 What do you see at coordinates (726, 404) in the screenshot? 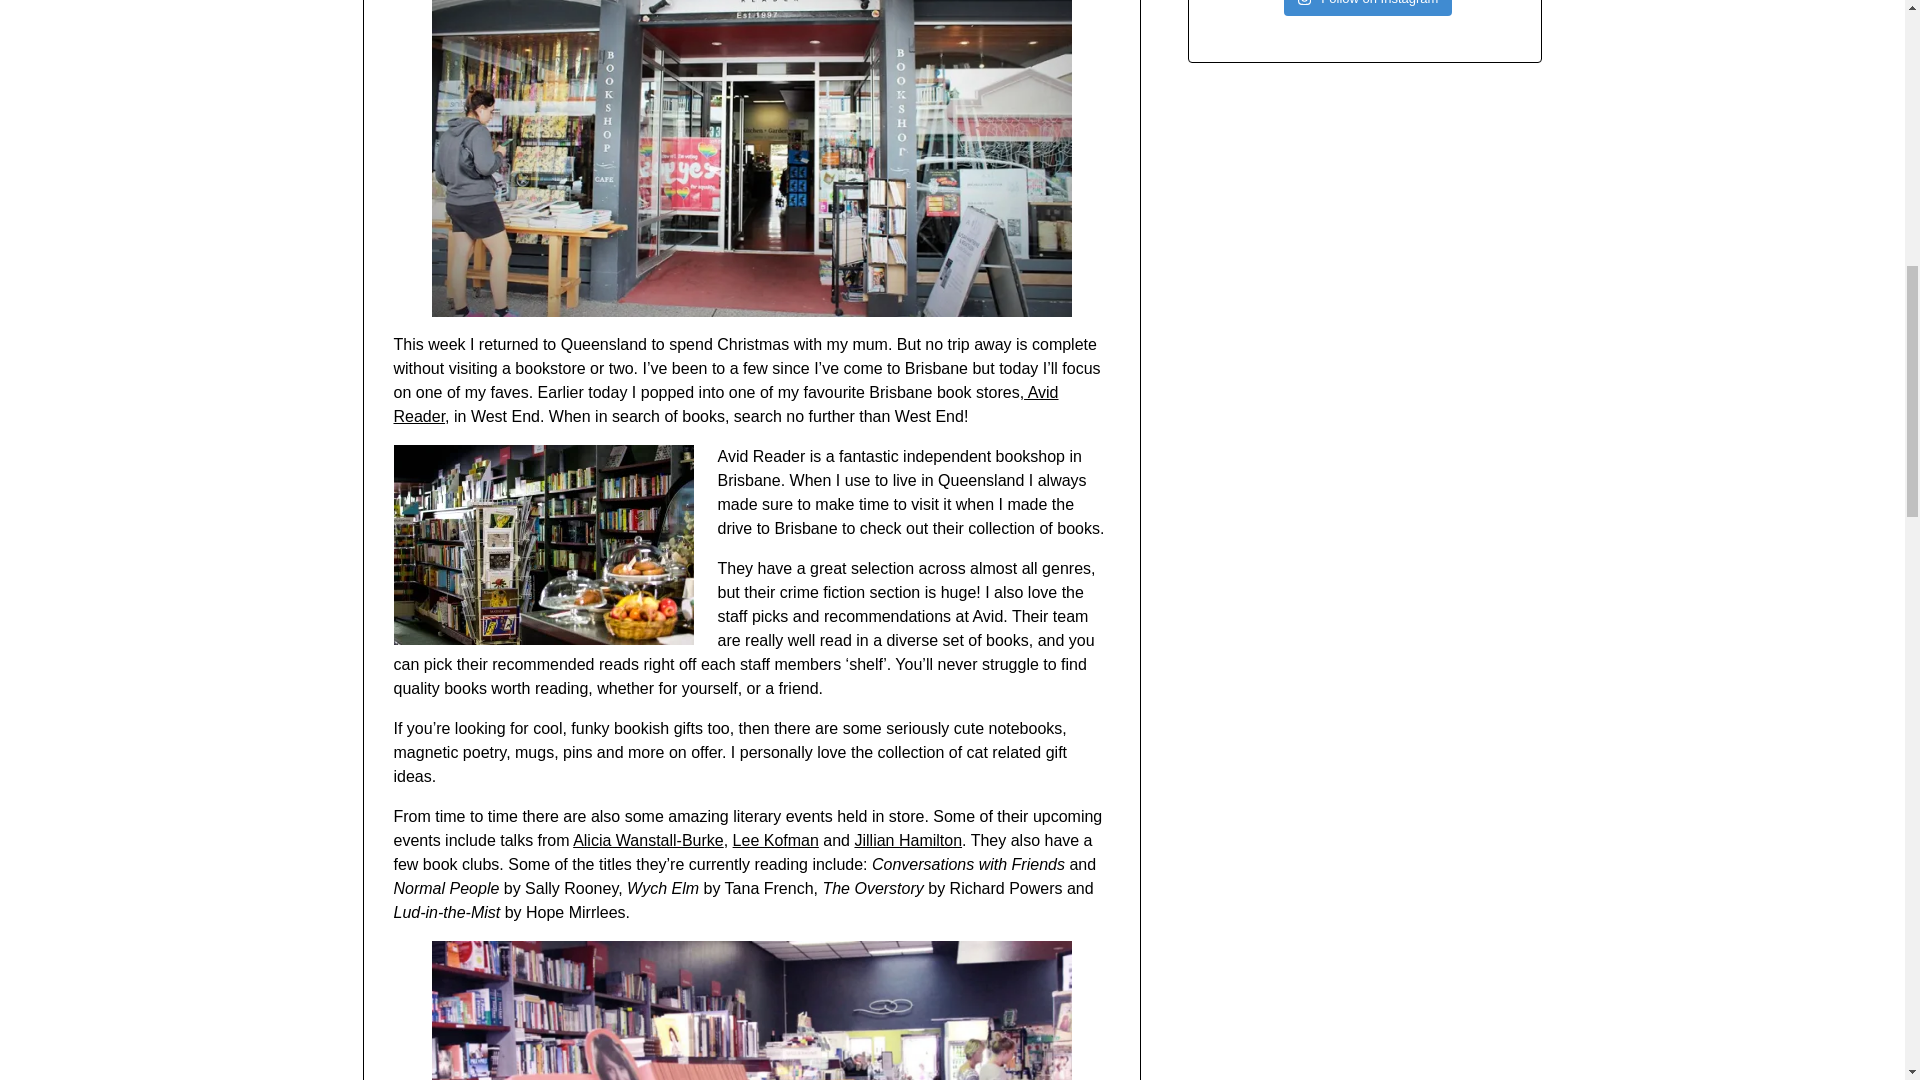
I see `Avid Reader` at bounding box center [726, 404].